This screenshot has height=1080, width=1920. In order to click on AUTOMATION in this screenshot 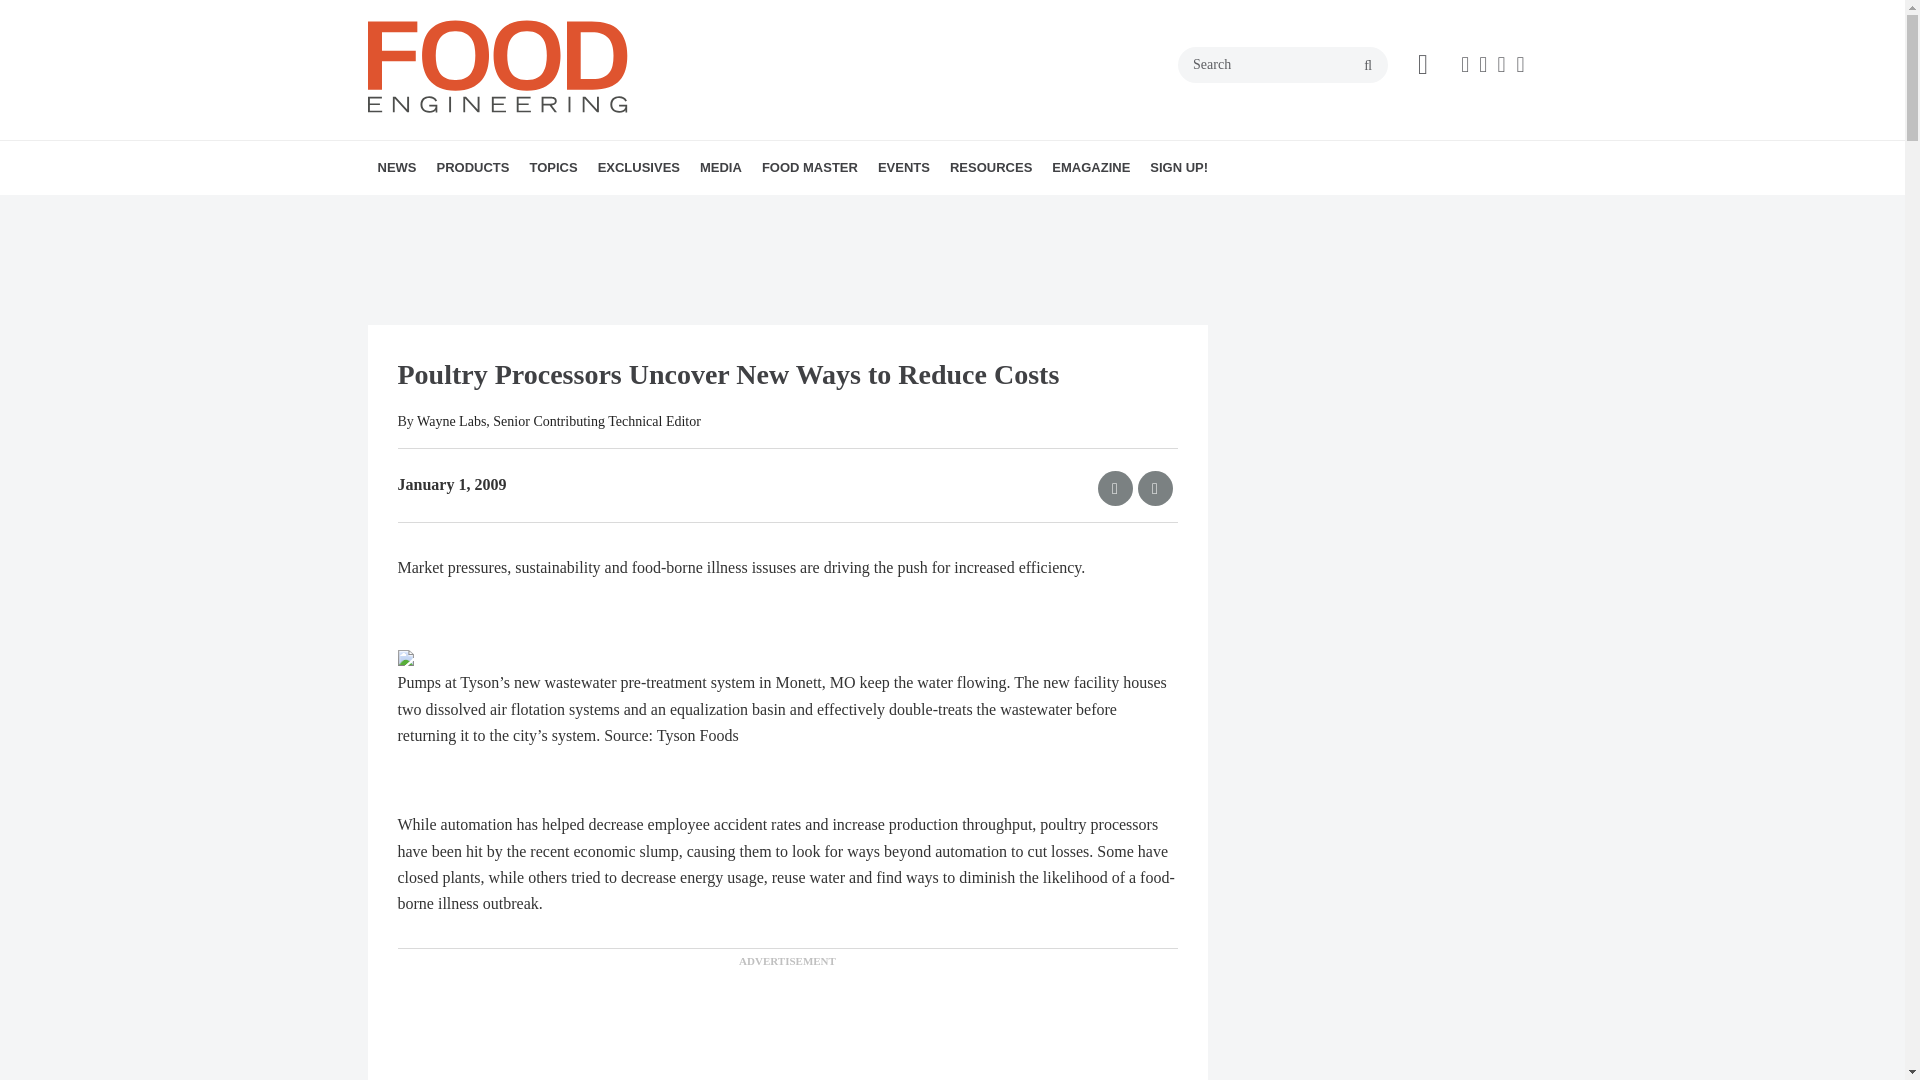, I will do `click(654, 211)`.